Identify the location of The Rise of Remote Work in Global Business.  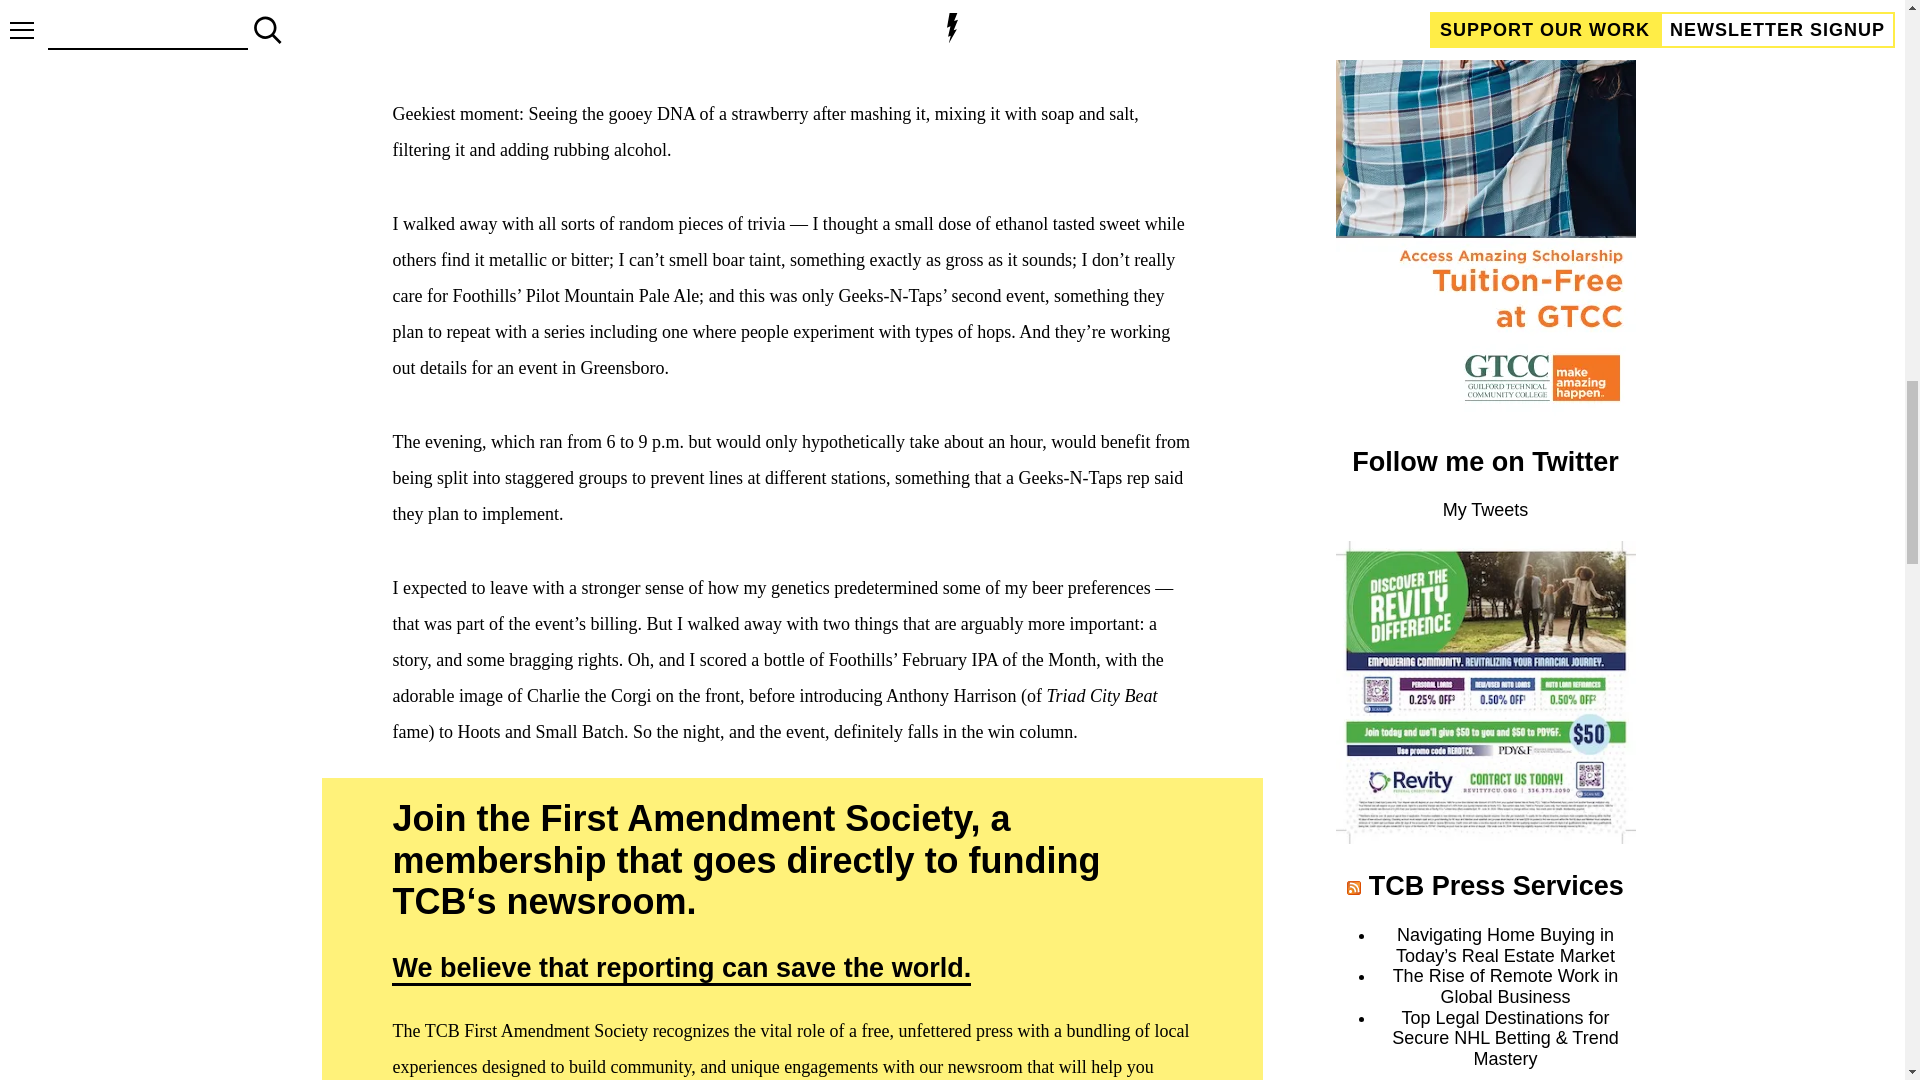
(1506, 986).